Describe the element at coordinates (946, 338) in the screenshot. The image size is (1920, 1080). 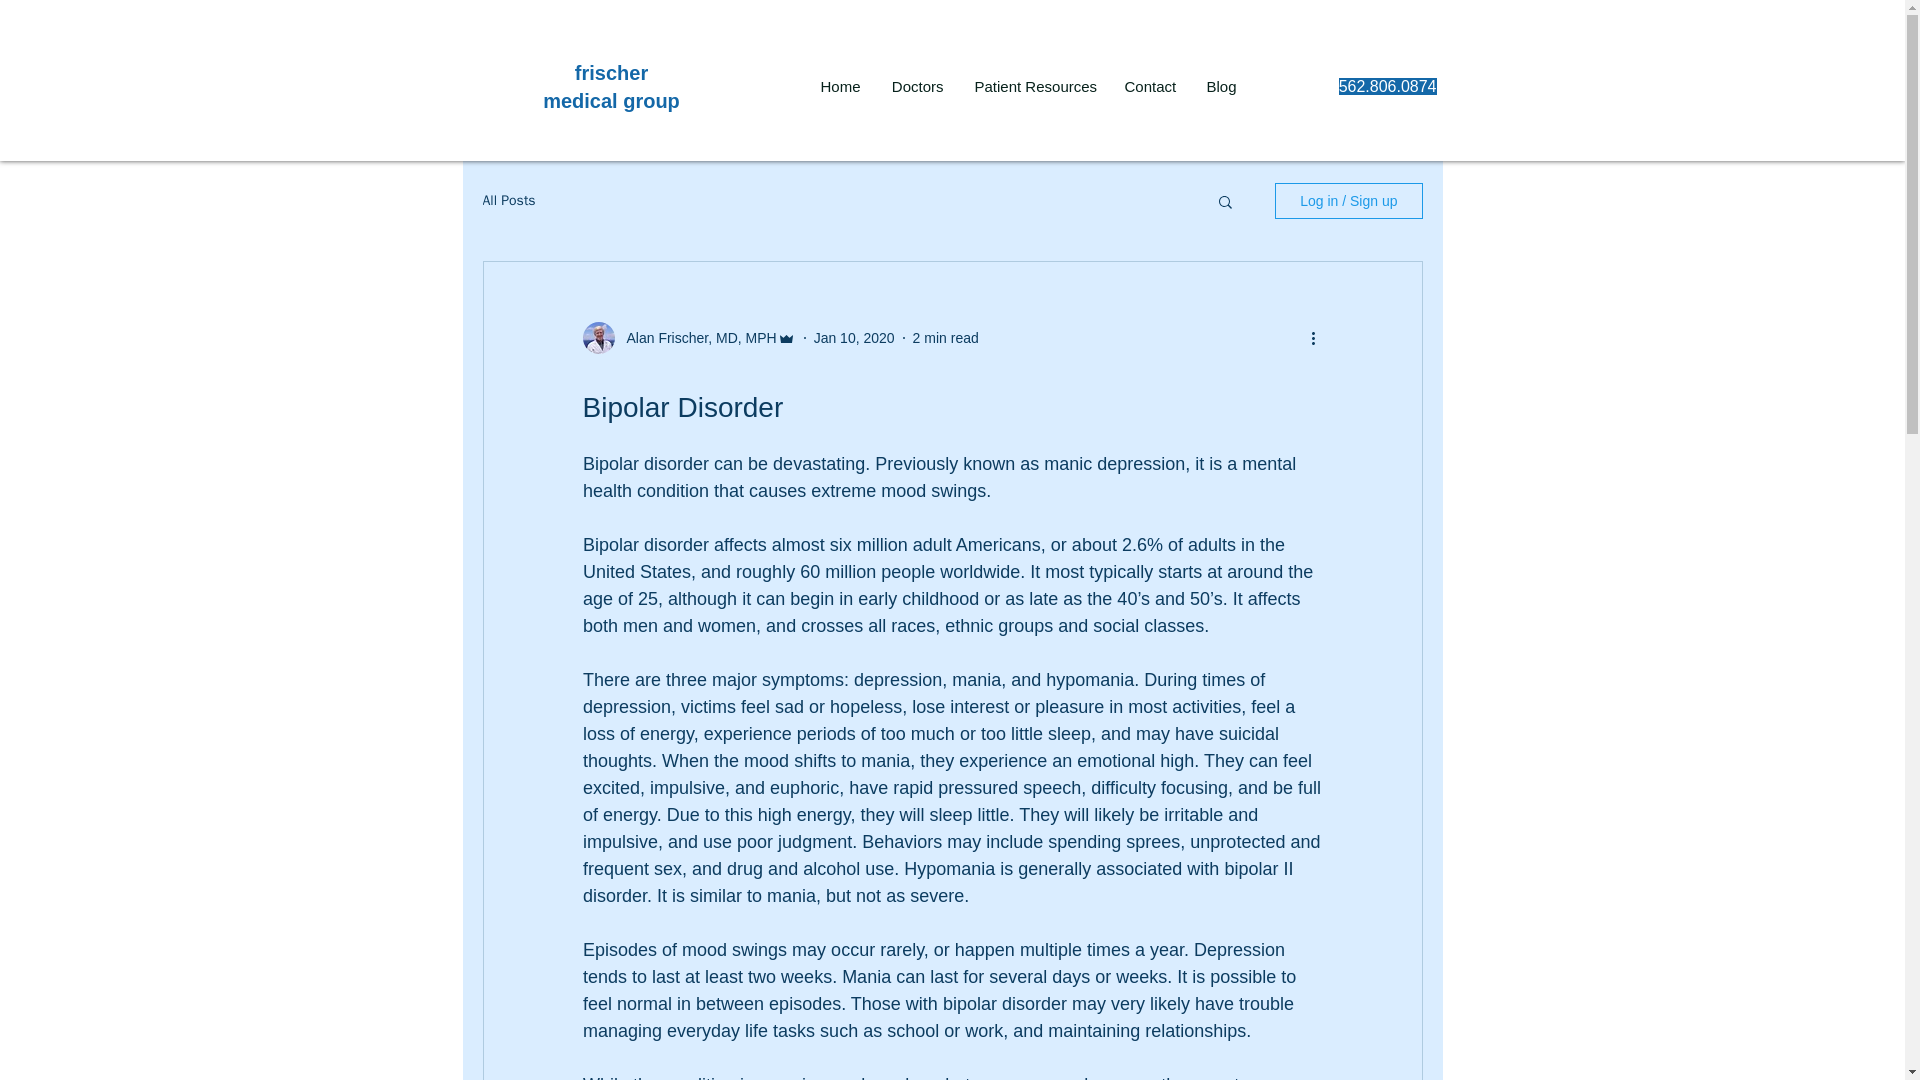
I see `2 min read` at that location.